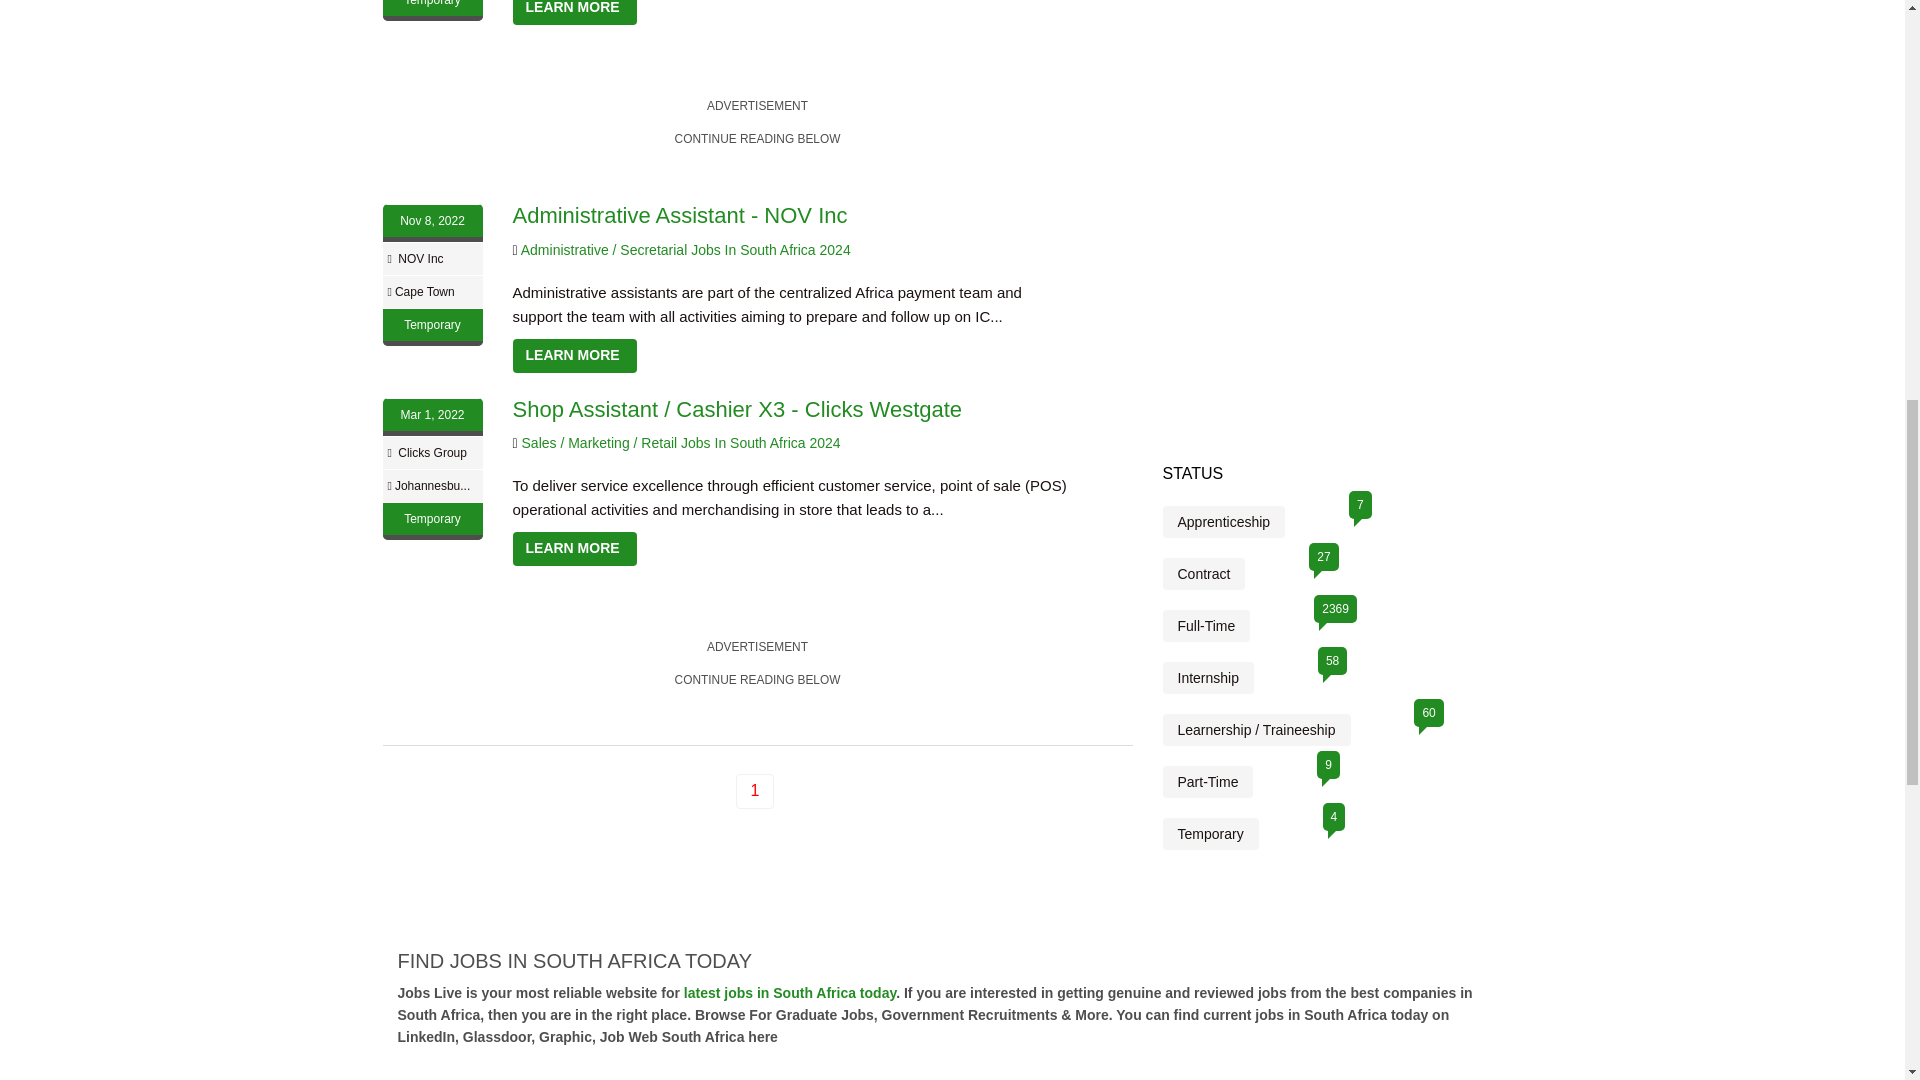 The width and height of the screenshot is (1920, 1080). Describe the element at coordinates (420, 258) in the screenshot. I see `NOV Inc` at that location.